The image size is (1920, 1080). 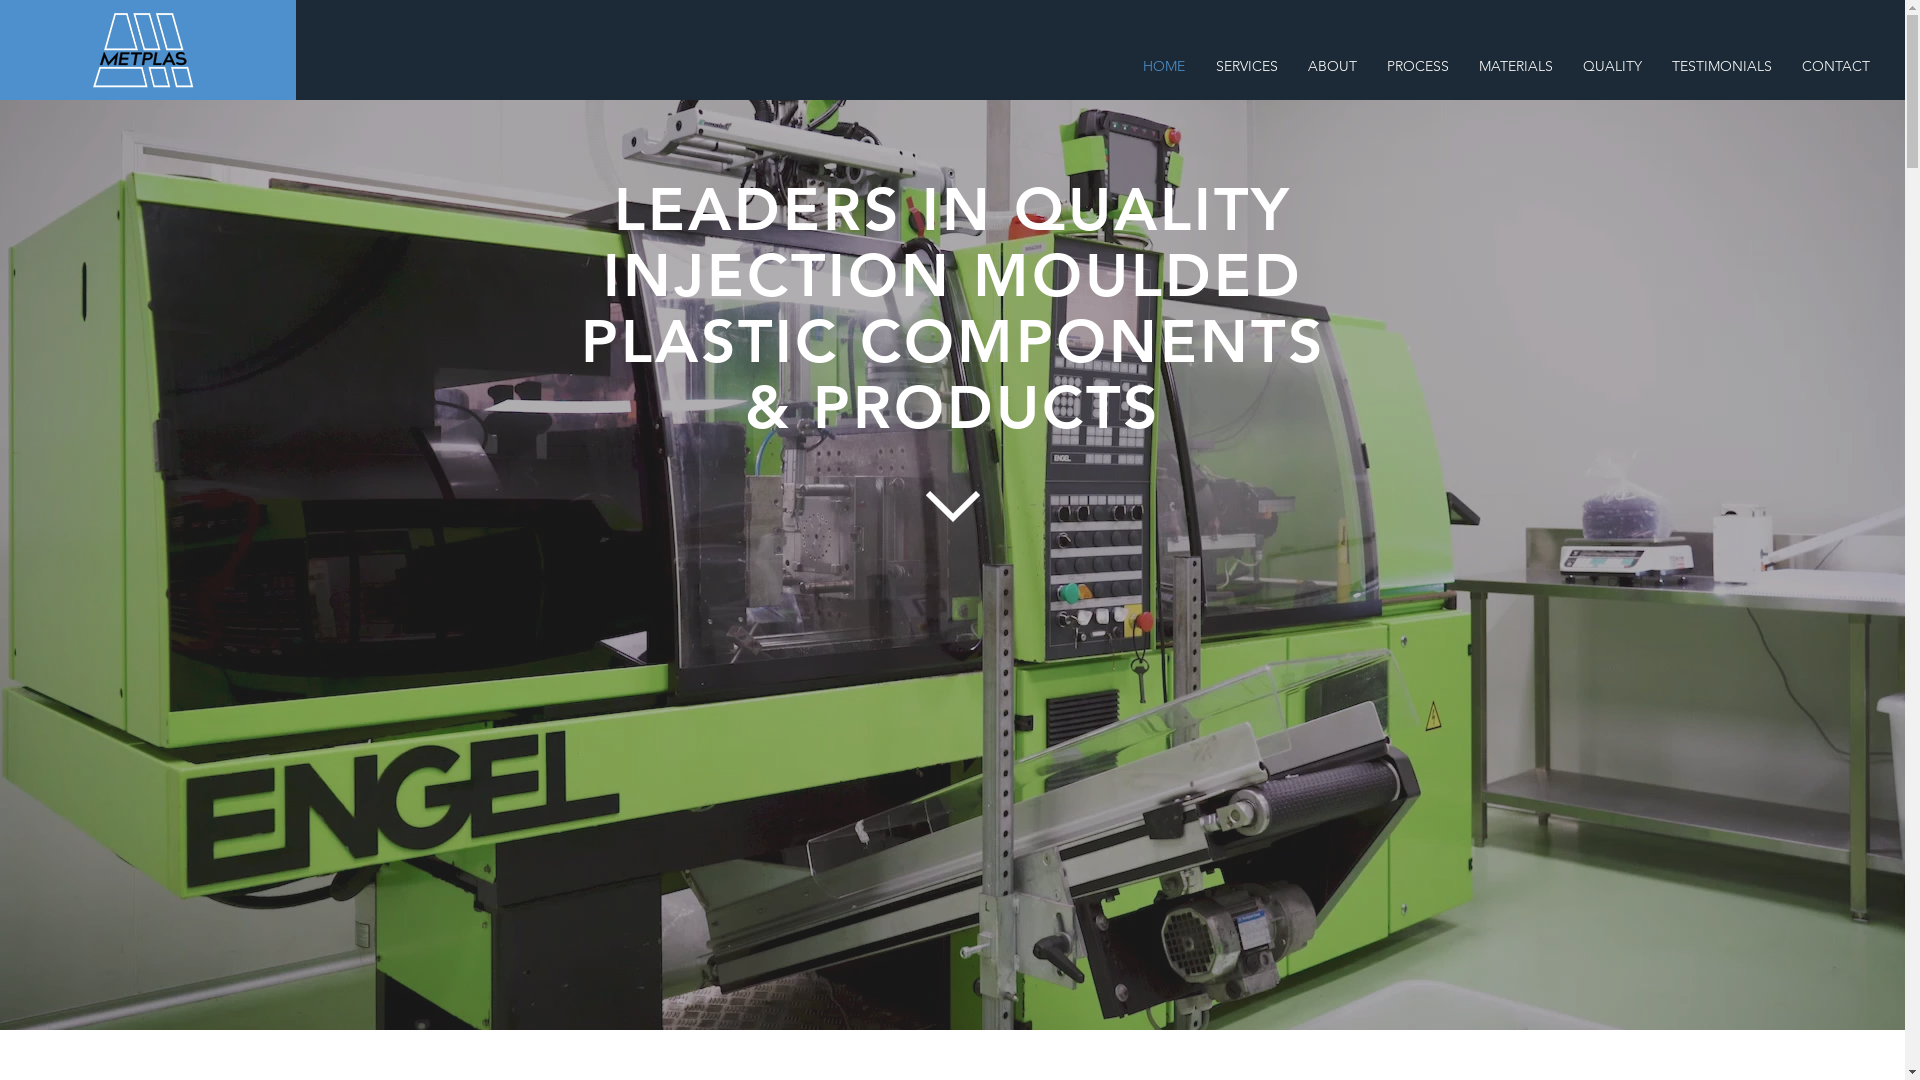 I want to click on HOME, so click(x=1164, y=66).